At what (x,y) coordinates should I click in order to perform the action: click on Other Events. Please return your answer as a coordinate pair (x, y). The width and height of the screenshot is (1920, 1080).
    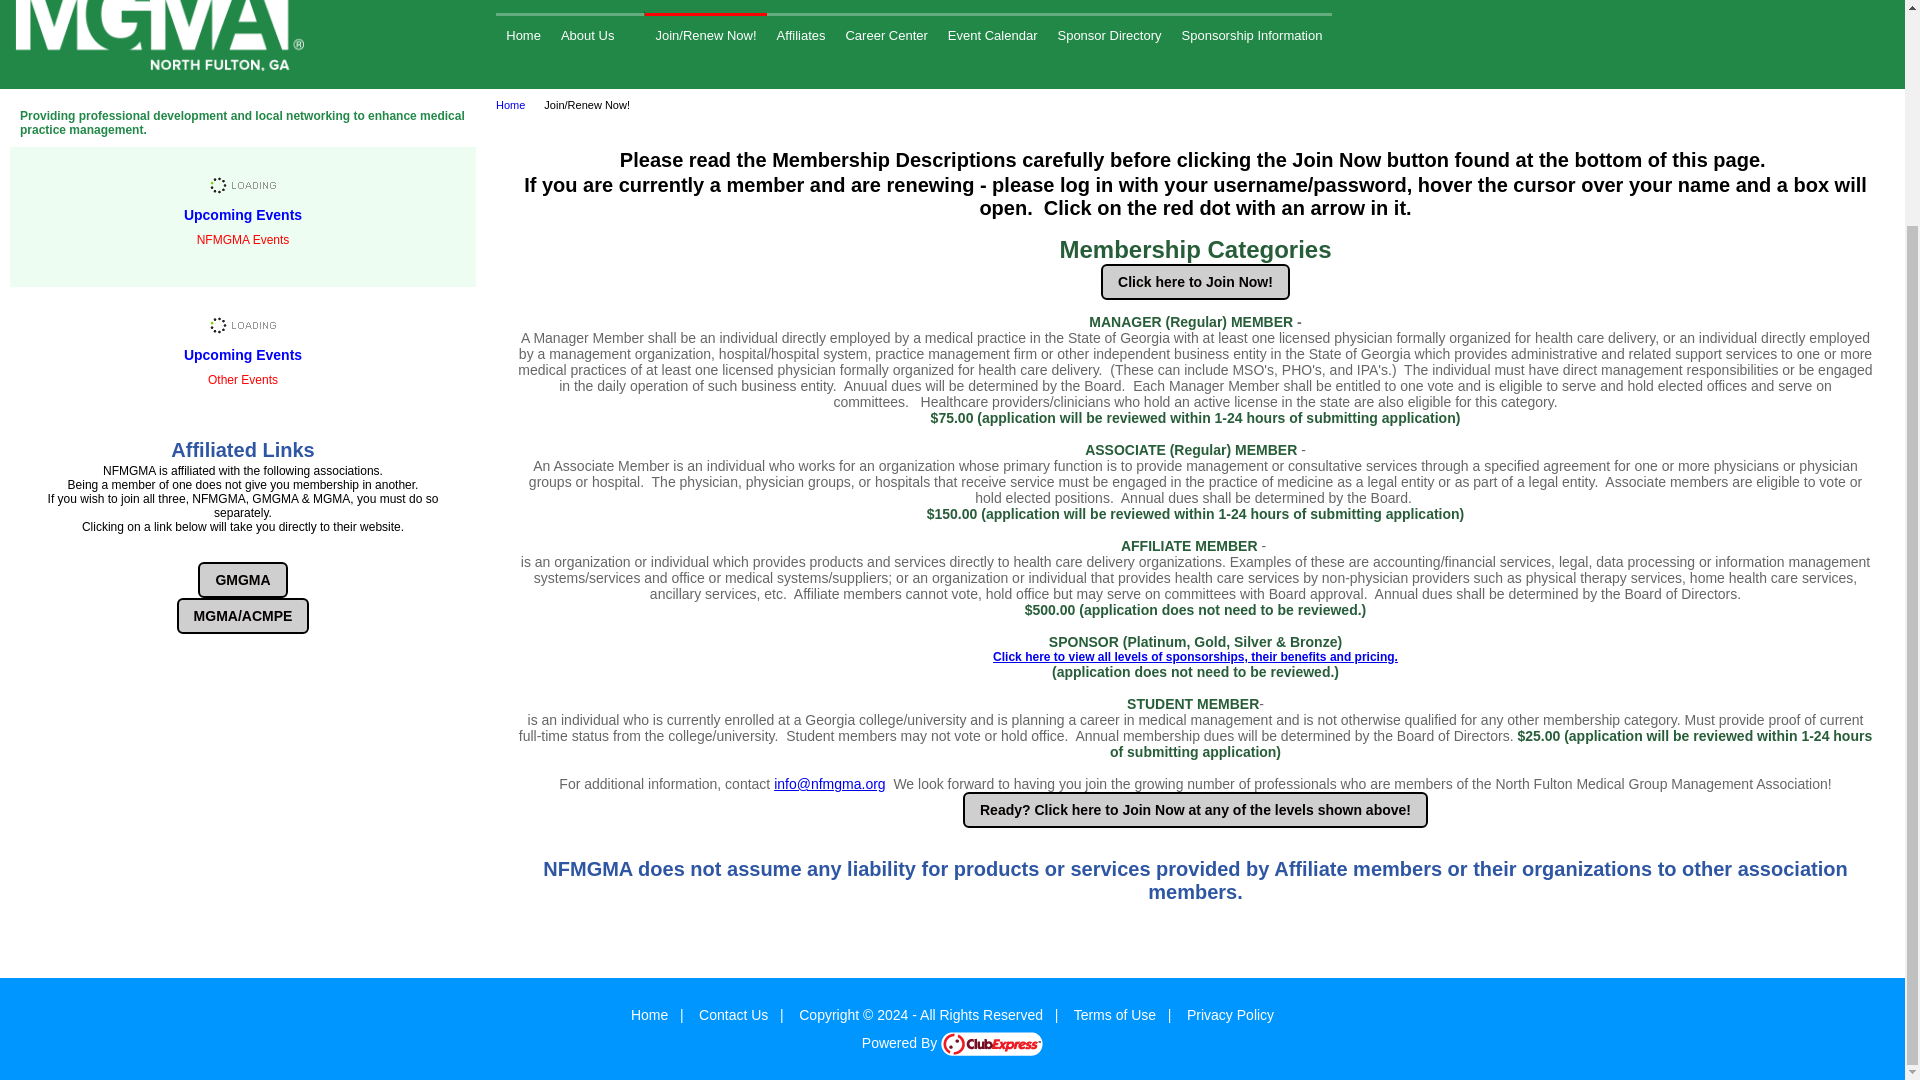
    Looking at the image, I should click on (242, 356).